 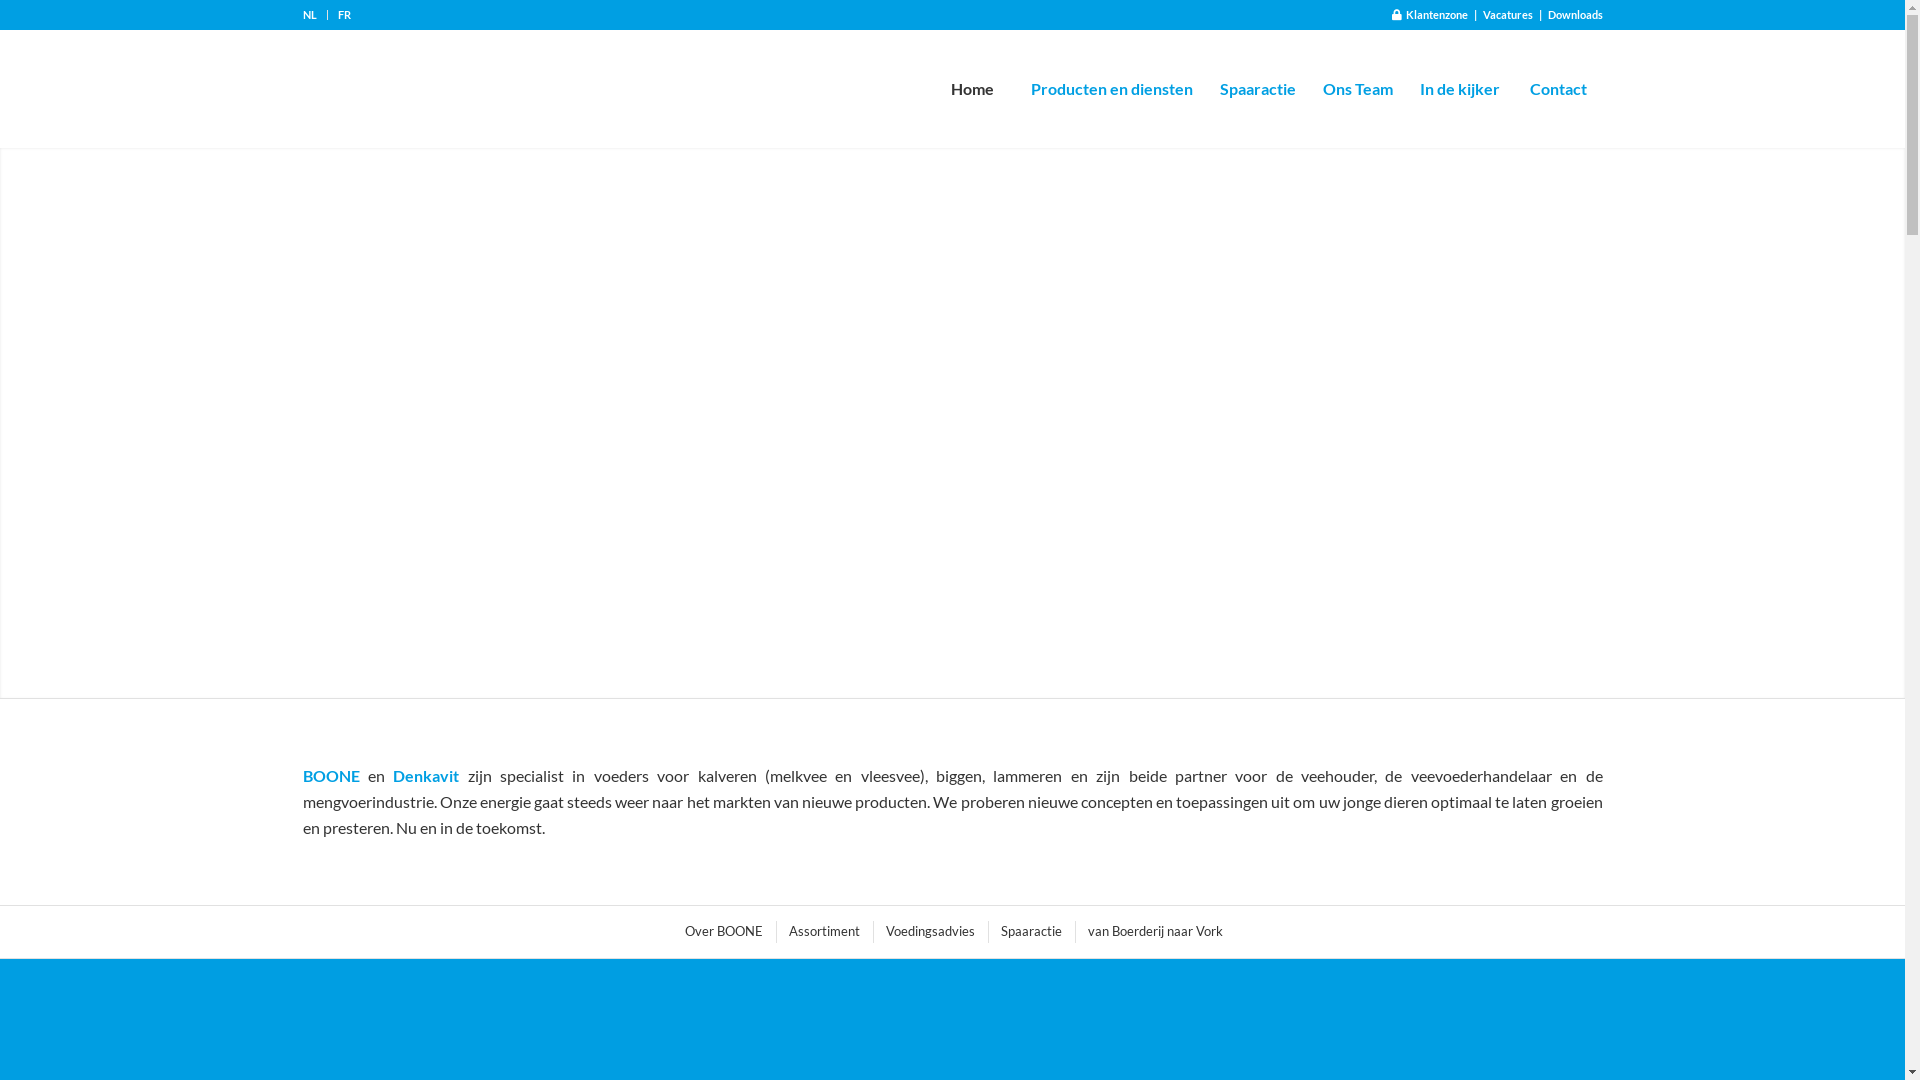 What do you see at coordinates (1110, 89) in the screenshot?
I see `Producten en diensten` at bounding box center [1110, 89].